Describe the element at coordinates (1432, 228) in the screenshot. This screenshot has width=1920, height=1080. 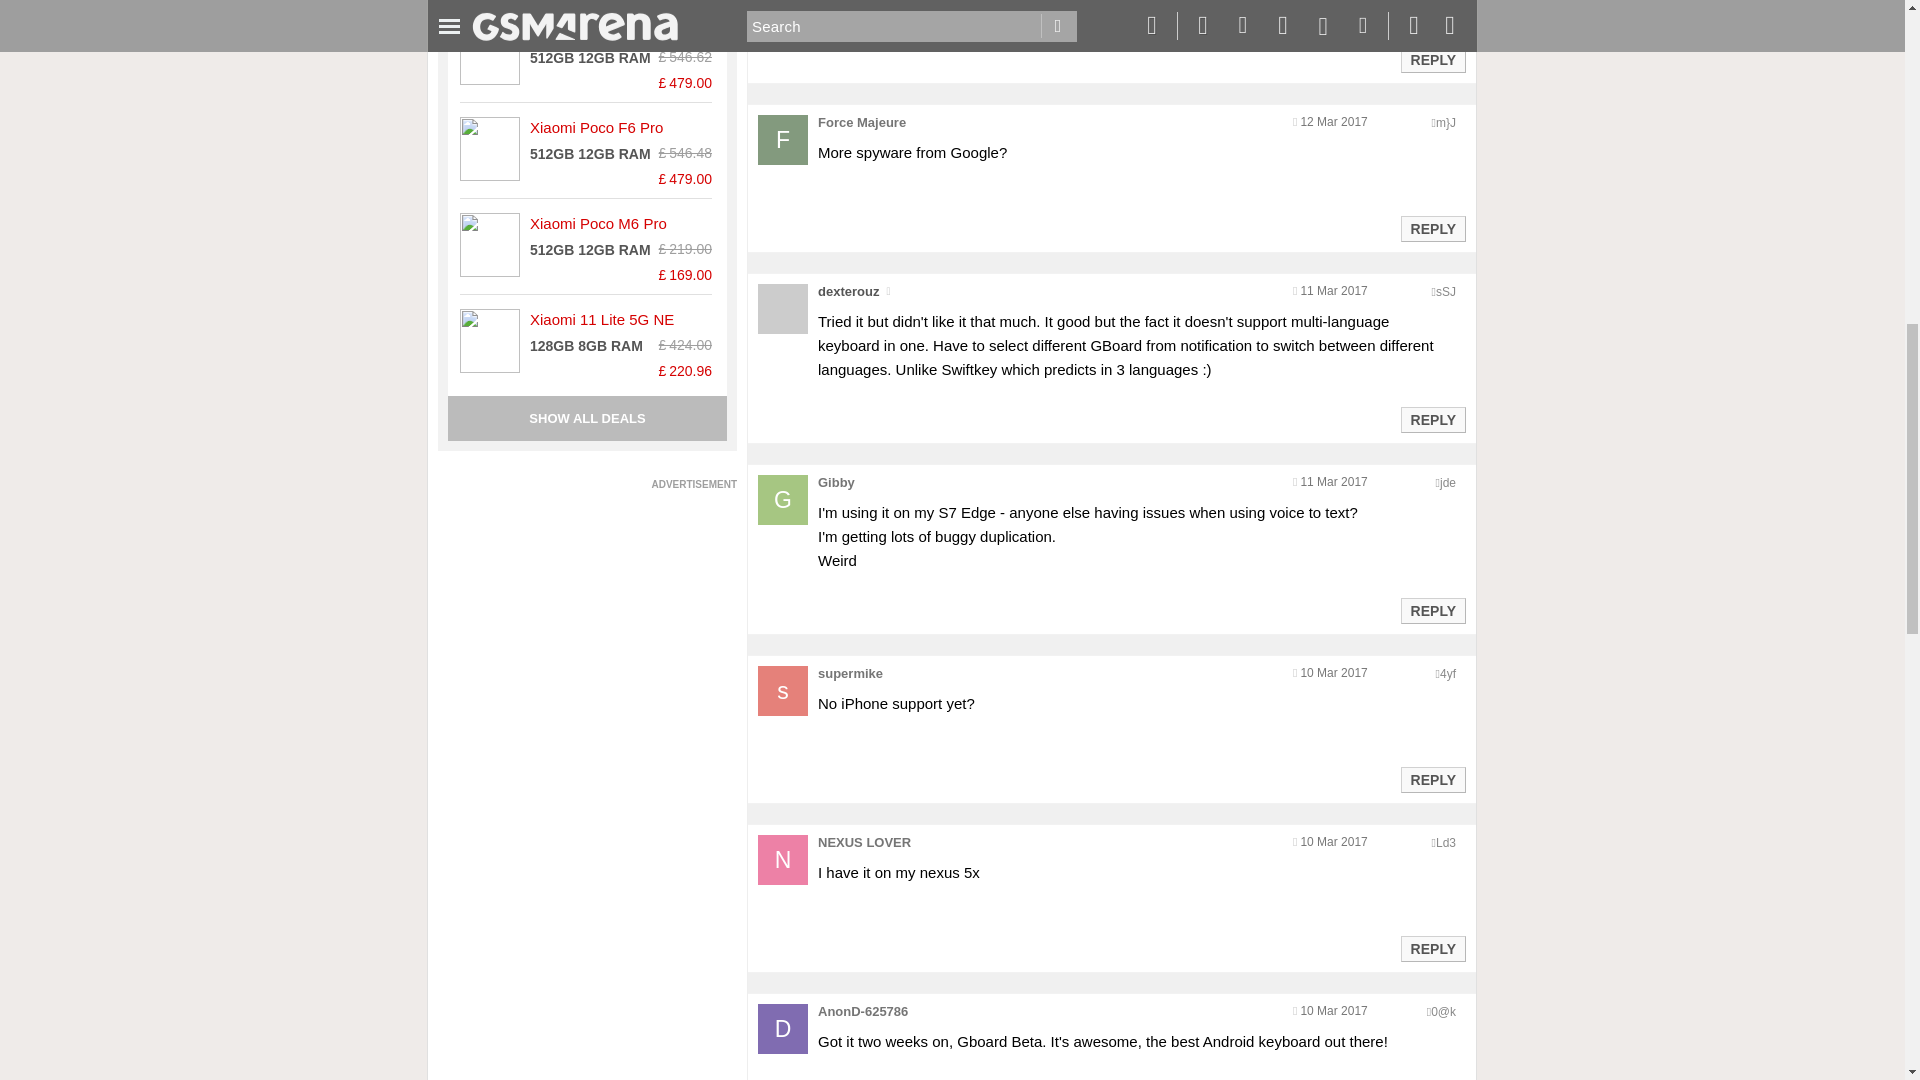
I see `Reply to this post` at that location.